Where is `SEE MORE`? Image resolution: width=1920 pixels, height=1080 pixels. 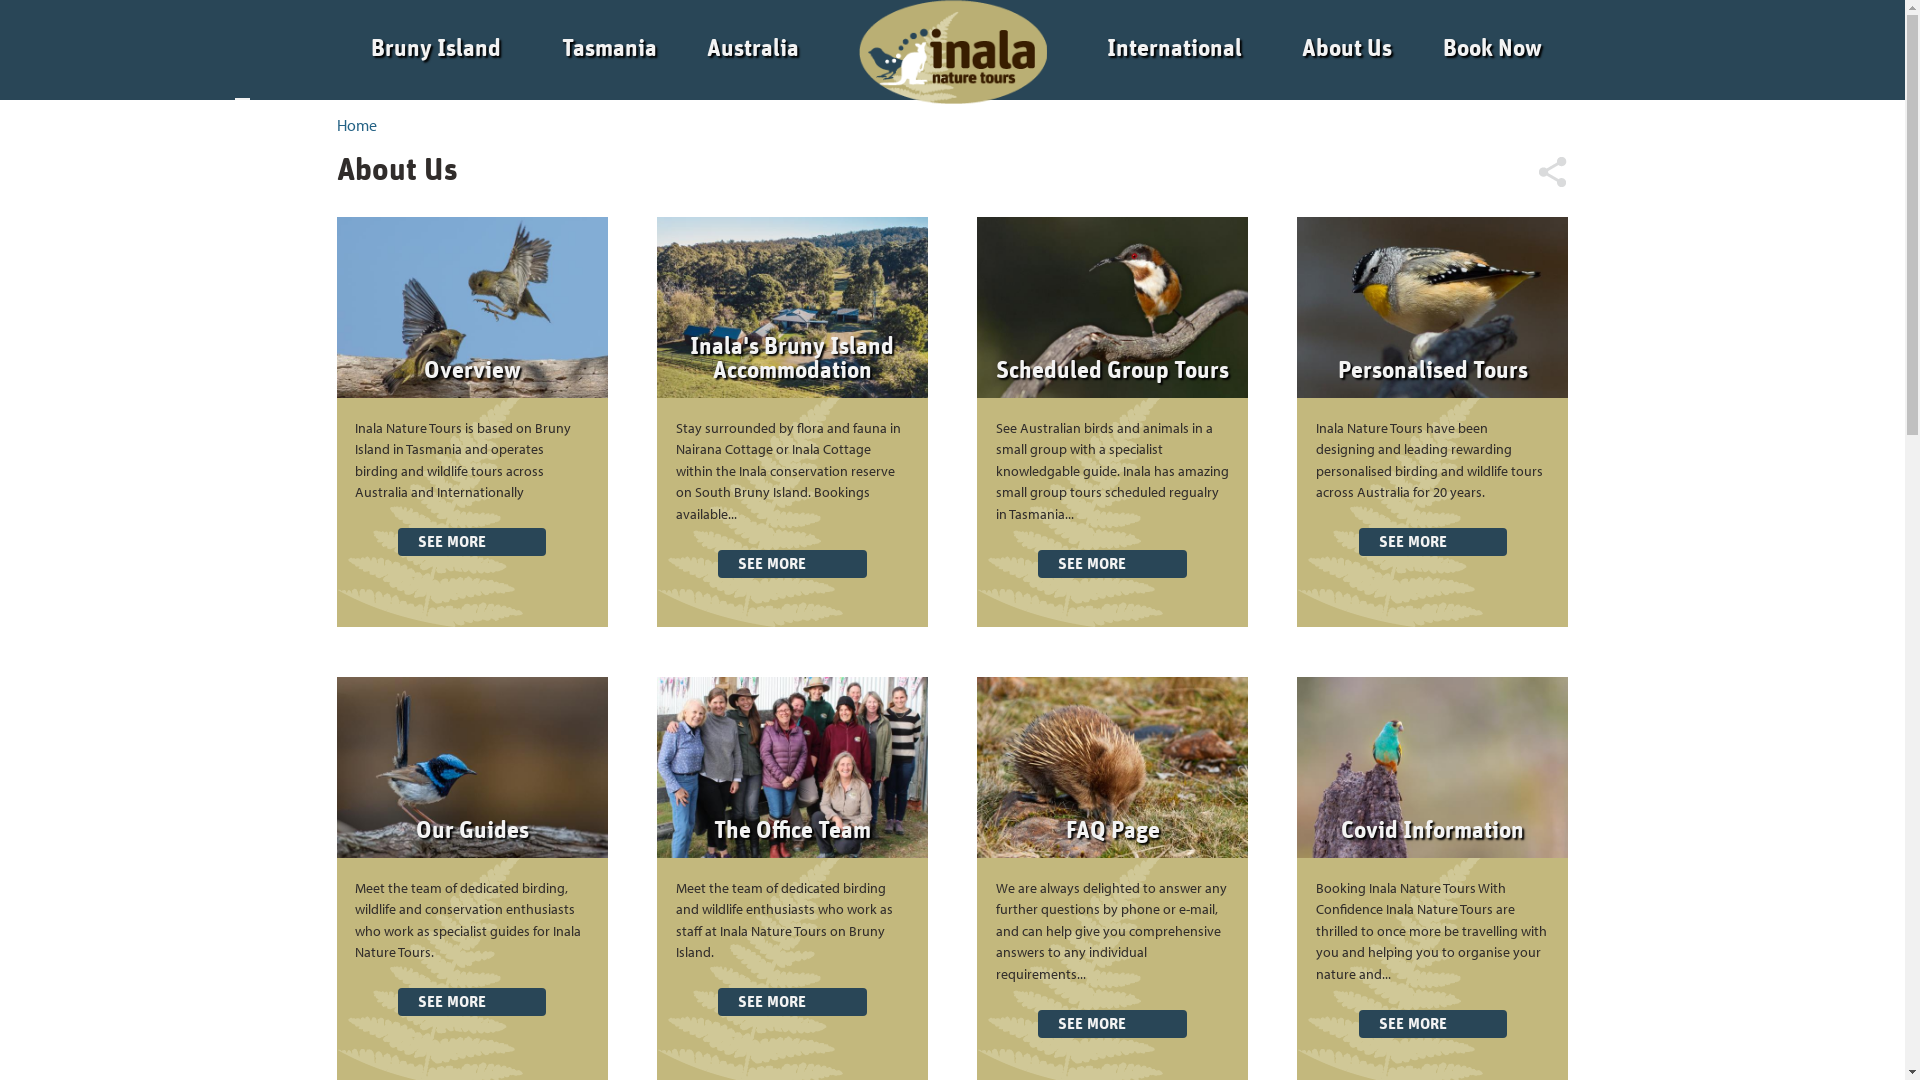 SEE MORE is located at coordinates (1112, 1024).